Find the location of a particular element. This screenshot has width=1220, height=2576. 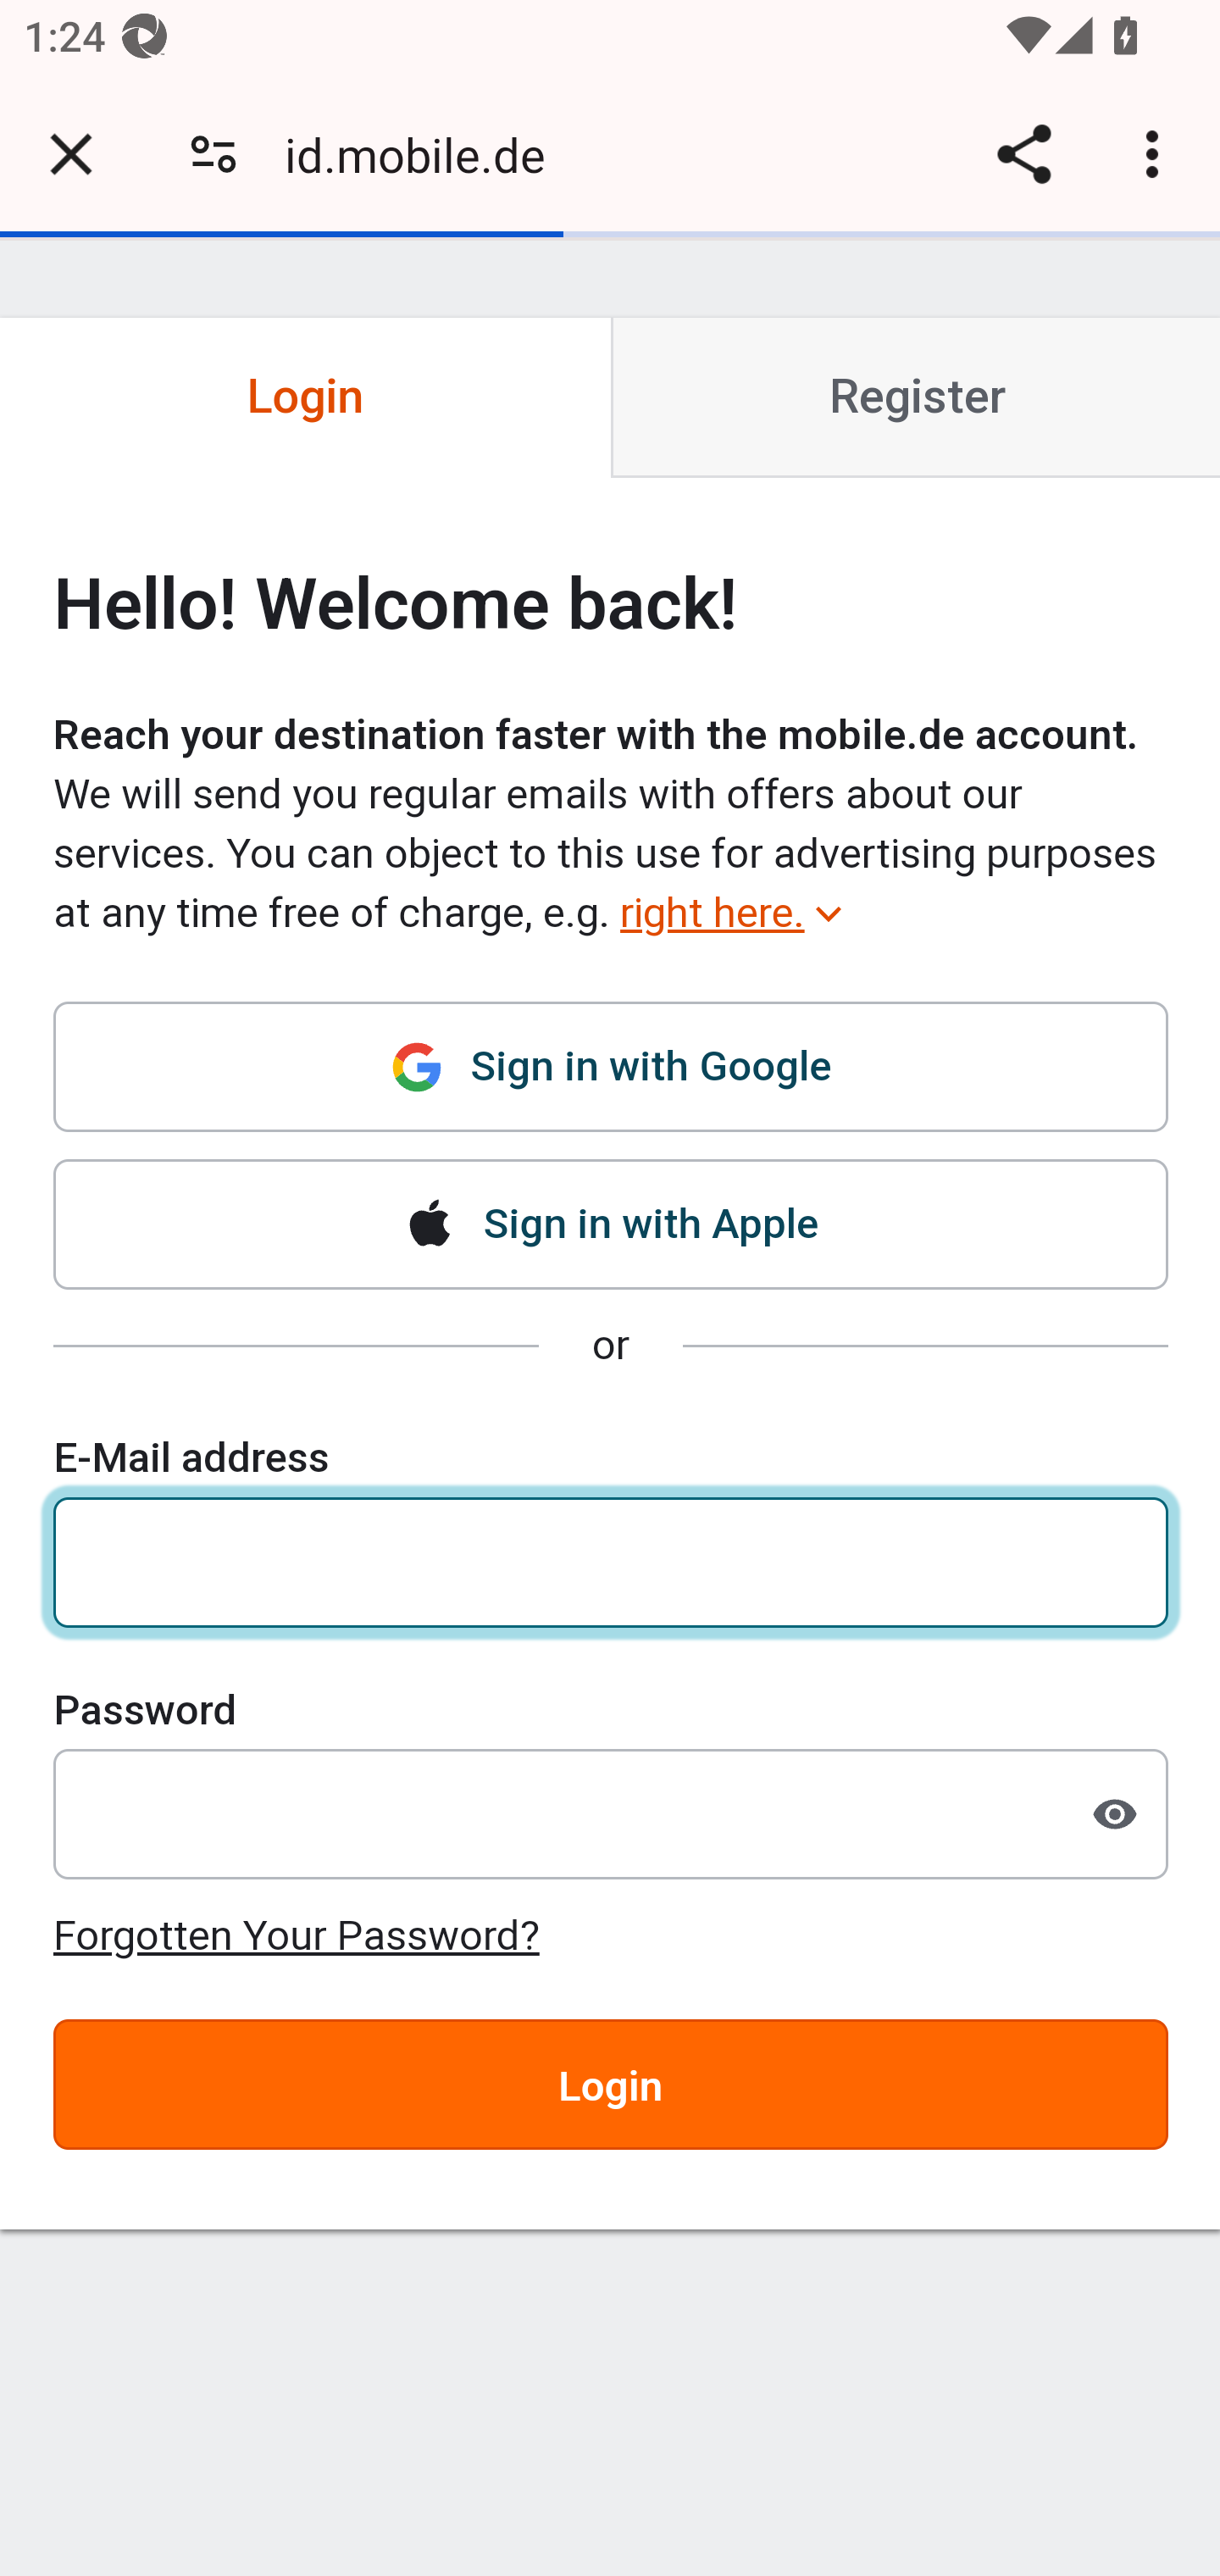

id.mobile.de is located at coordinates (427, 154).